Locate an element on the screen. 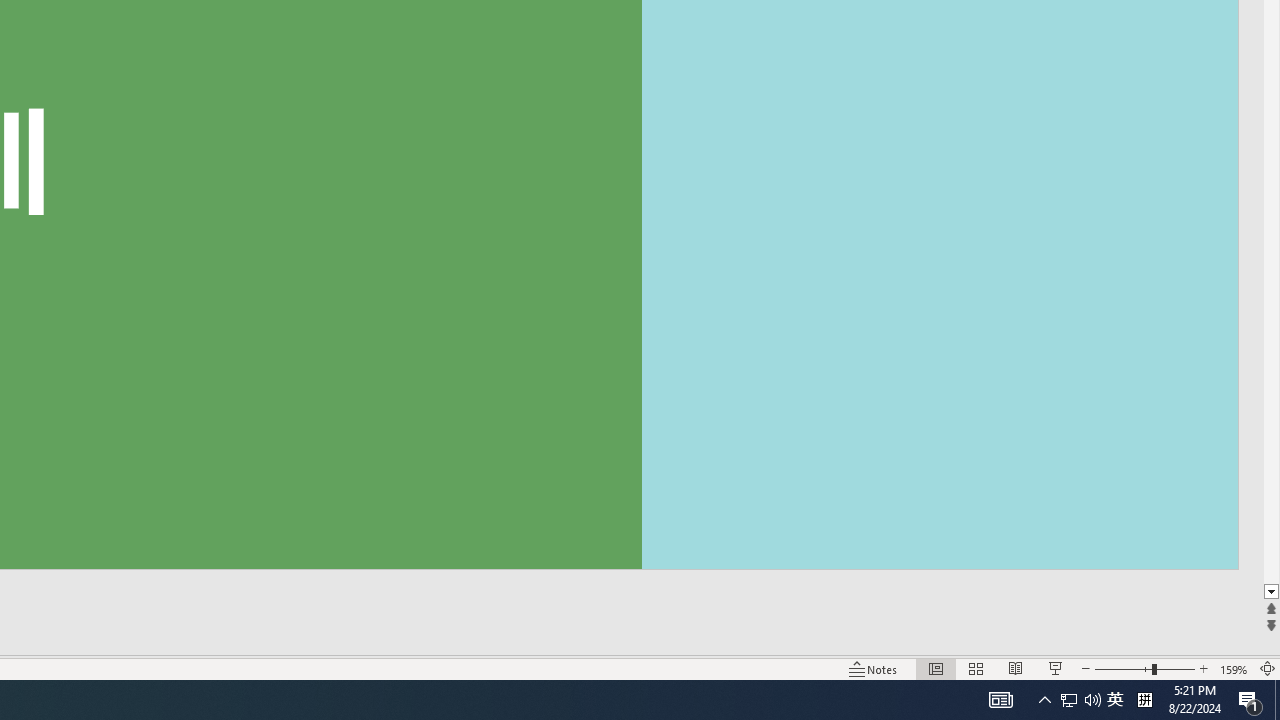  Action Center, 1 new notification is located at coordinates (1250, 700).